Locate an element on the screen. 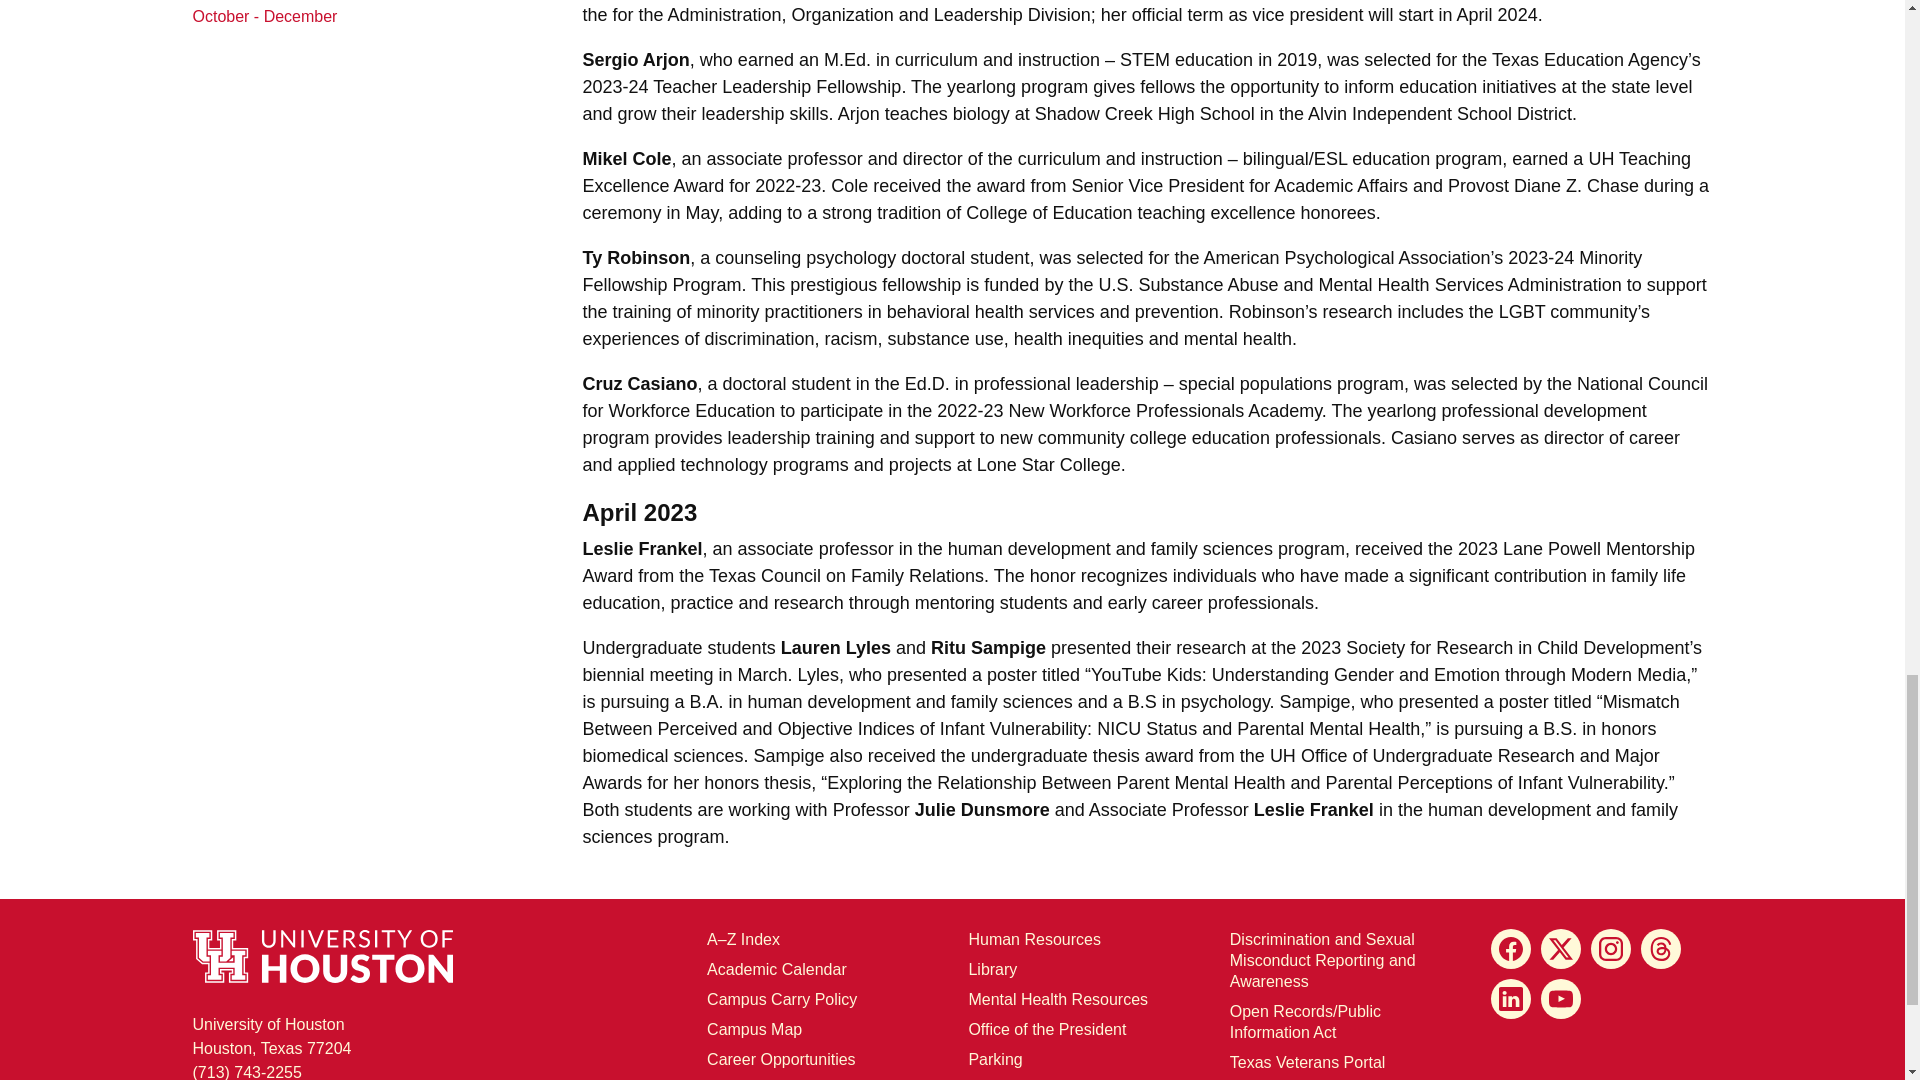 This screenshot has height=1080, width=1920. University of Houston is located at coordinates (1600, 158).